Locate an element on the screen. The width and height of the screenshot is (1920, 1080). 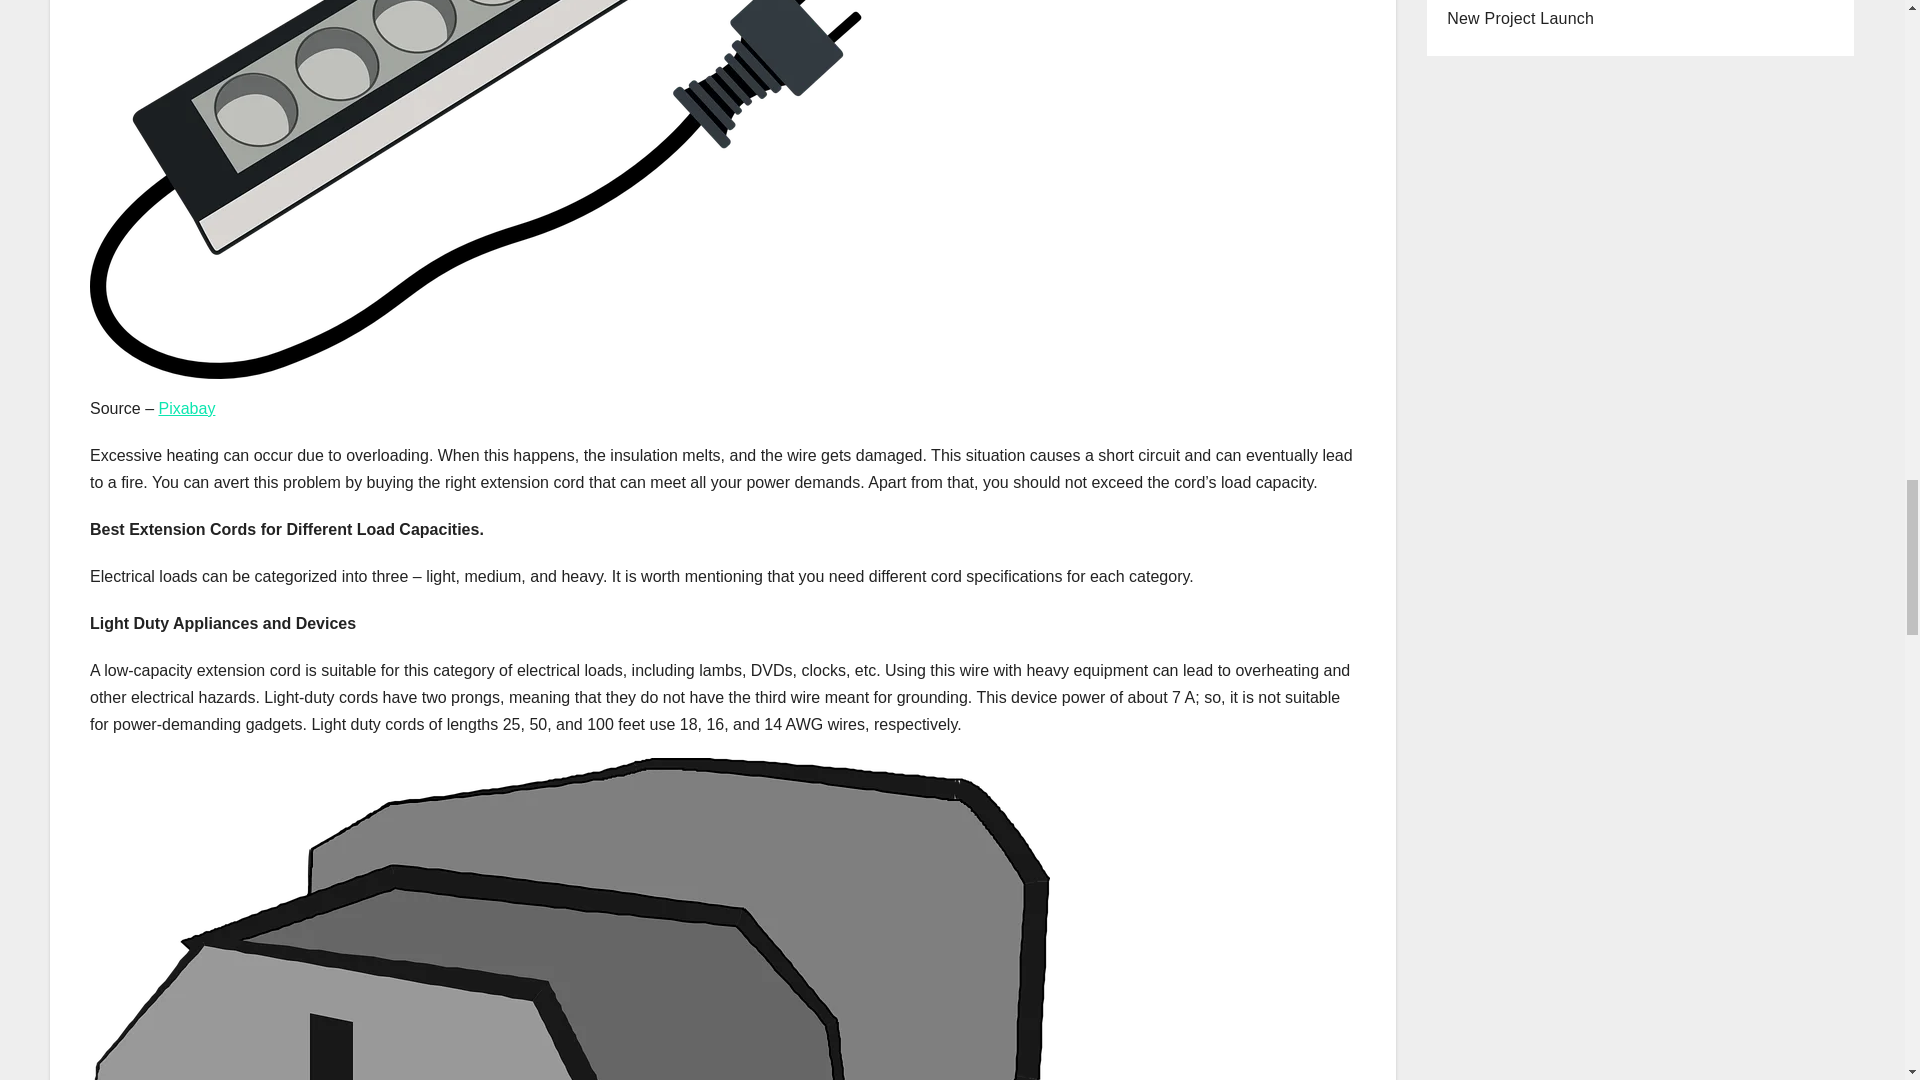
Pixabay is located at coordinates (186, 408).